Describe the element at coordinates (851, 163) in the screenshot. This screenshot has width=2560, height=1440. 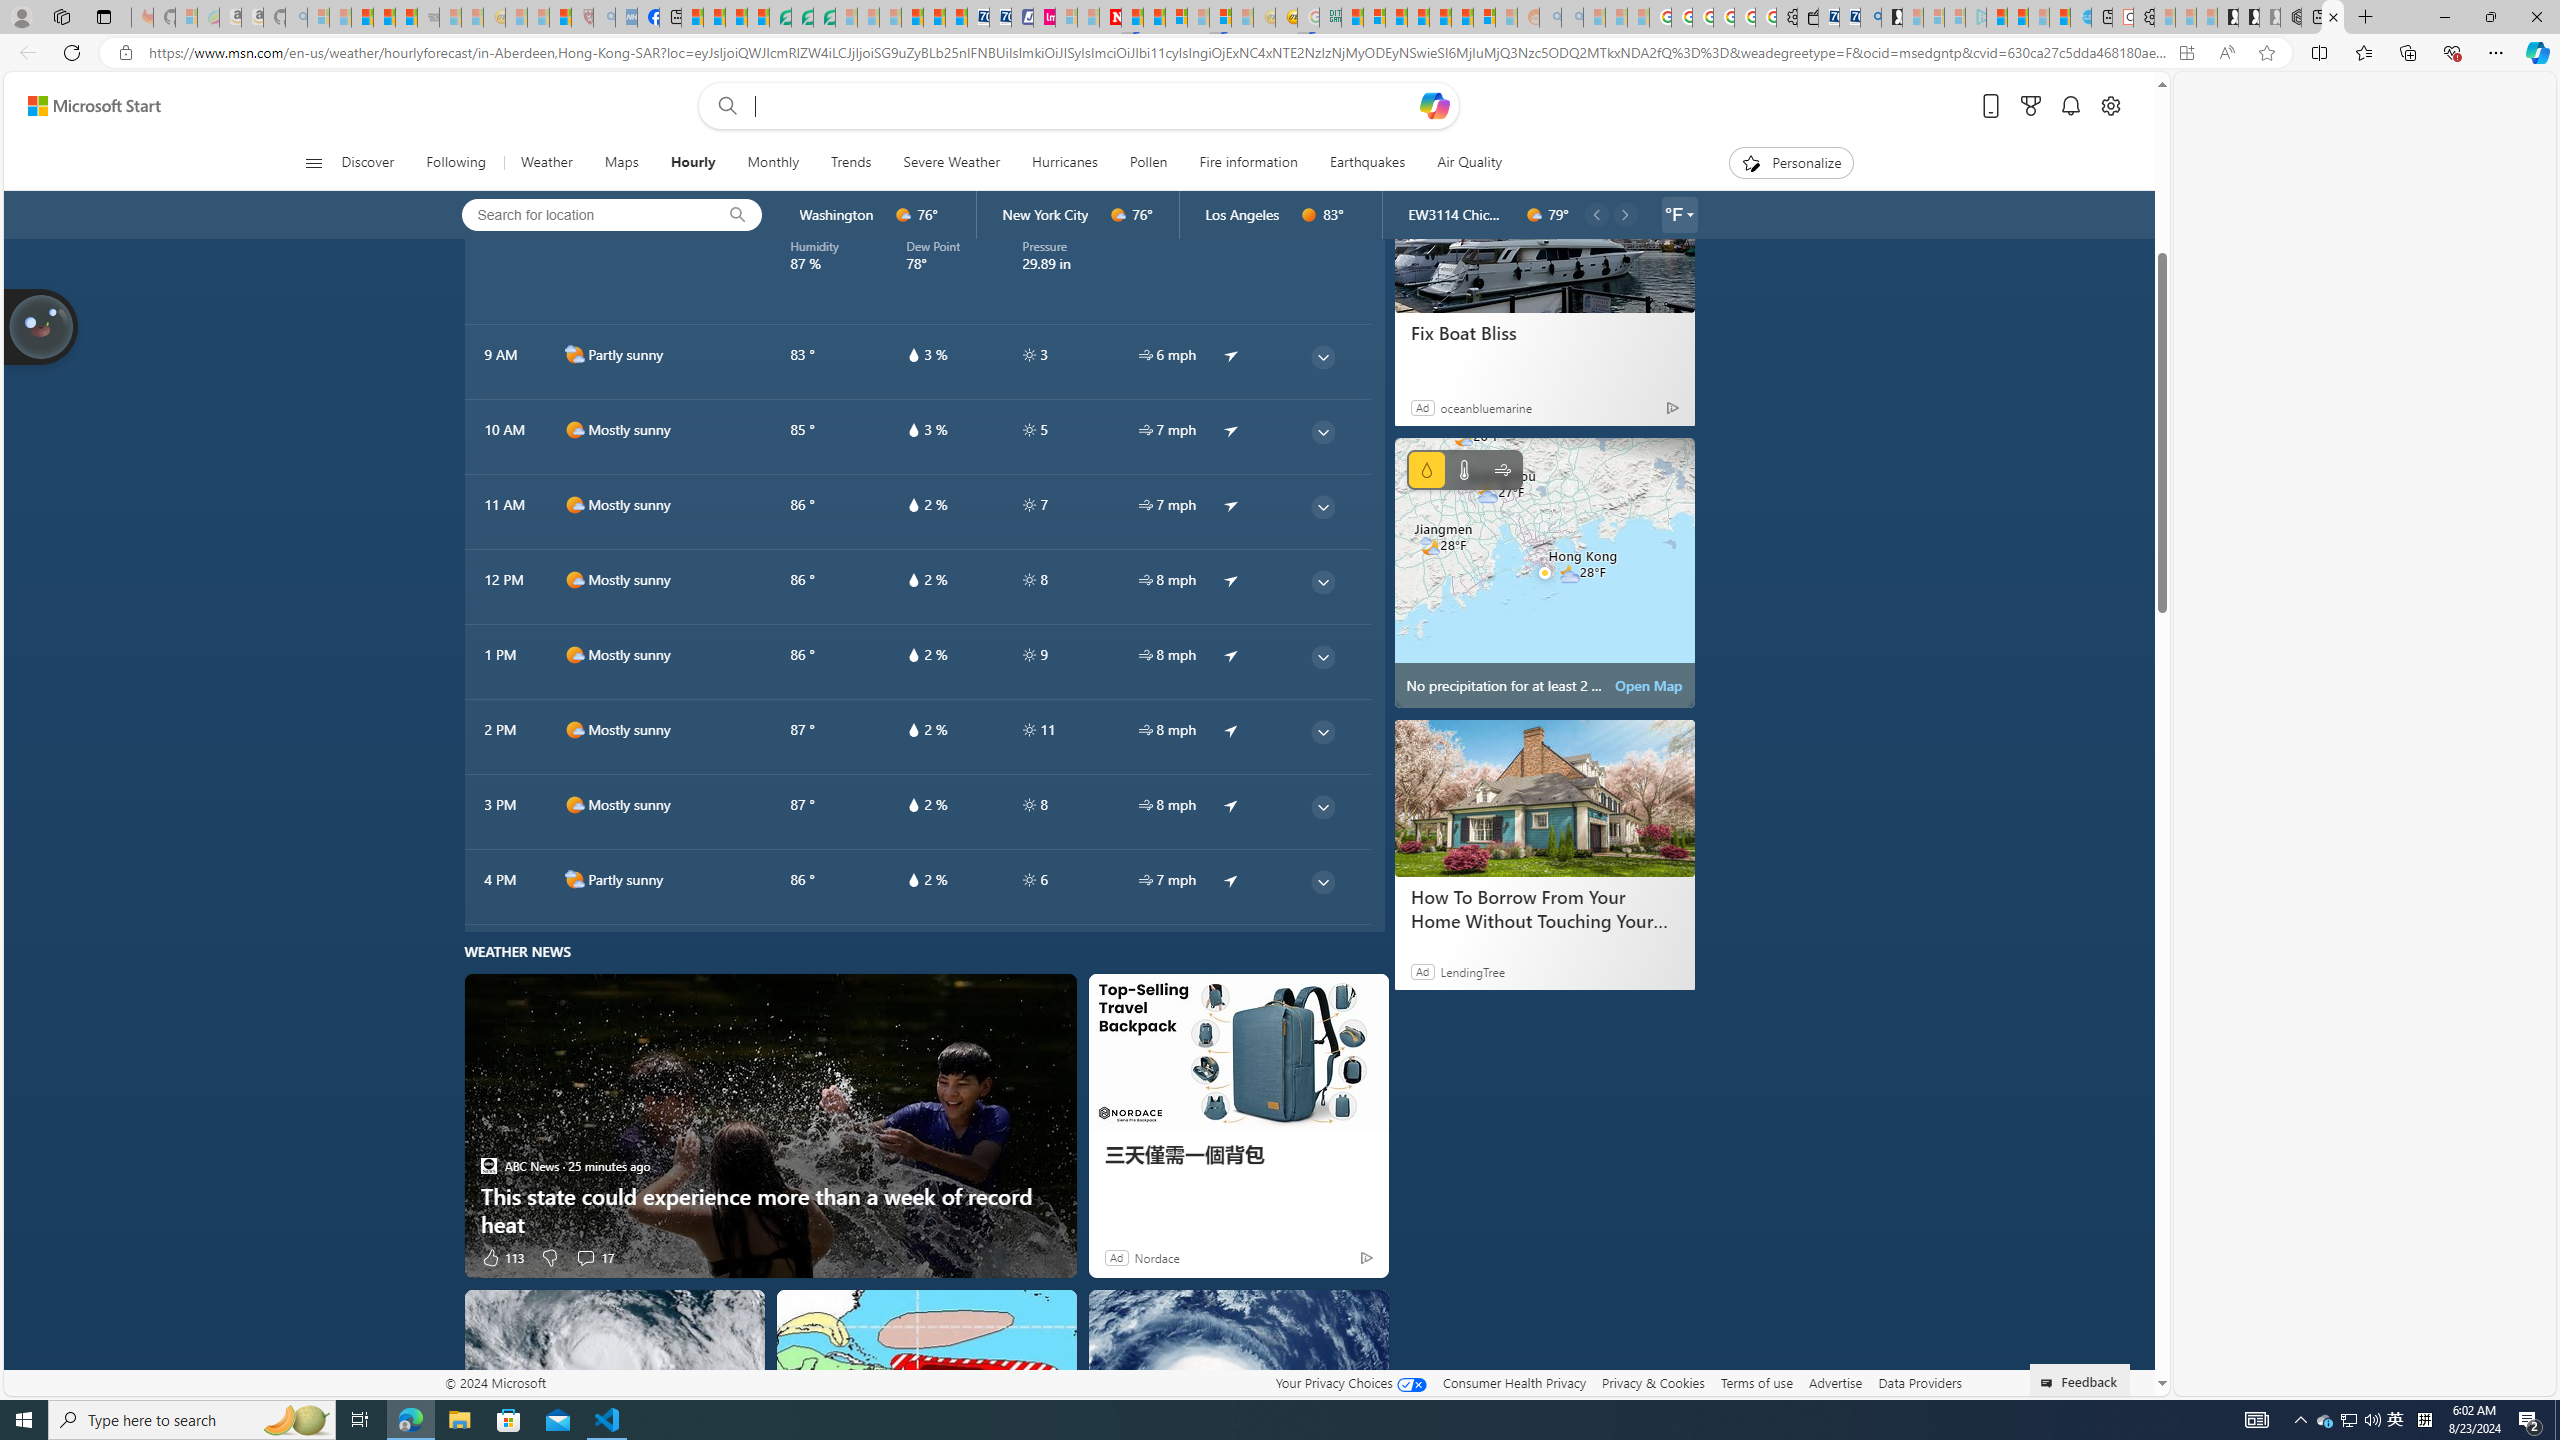
I see `Trends` at that location.